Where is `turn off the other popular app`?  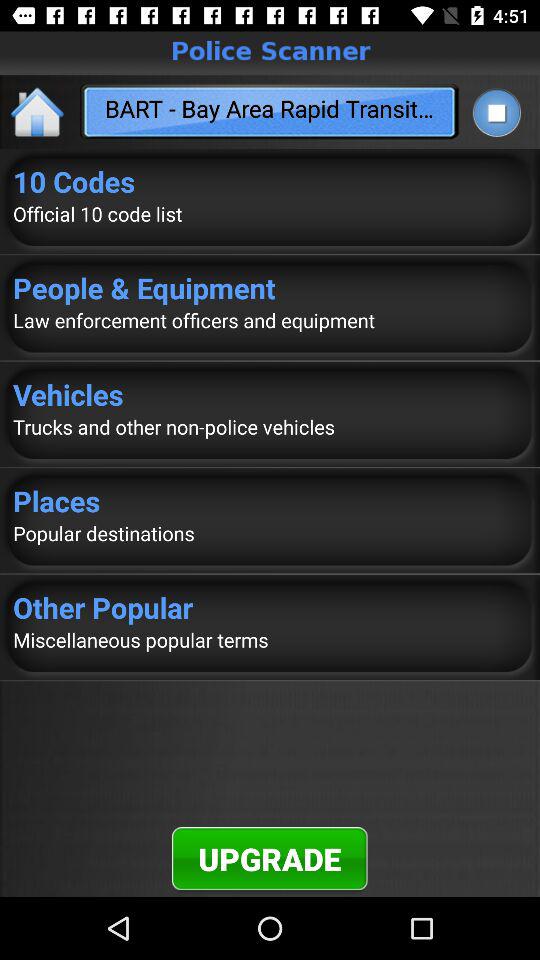
turn off the other popular app is located at coordinates (270, 607).